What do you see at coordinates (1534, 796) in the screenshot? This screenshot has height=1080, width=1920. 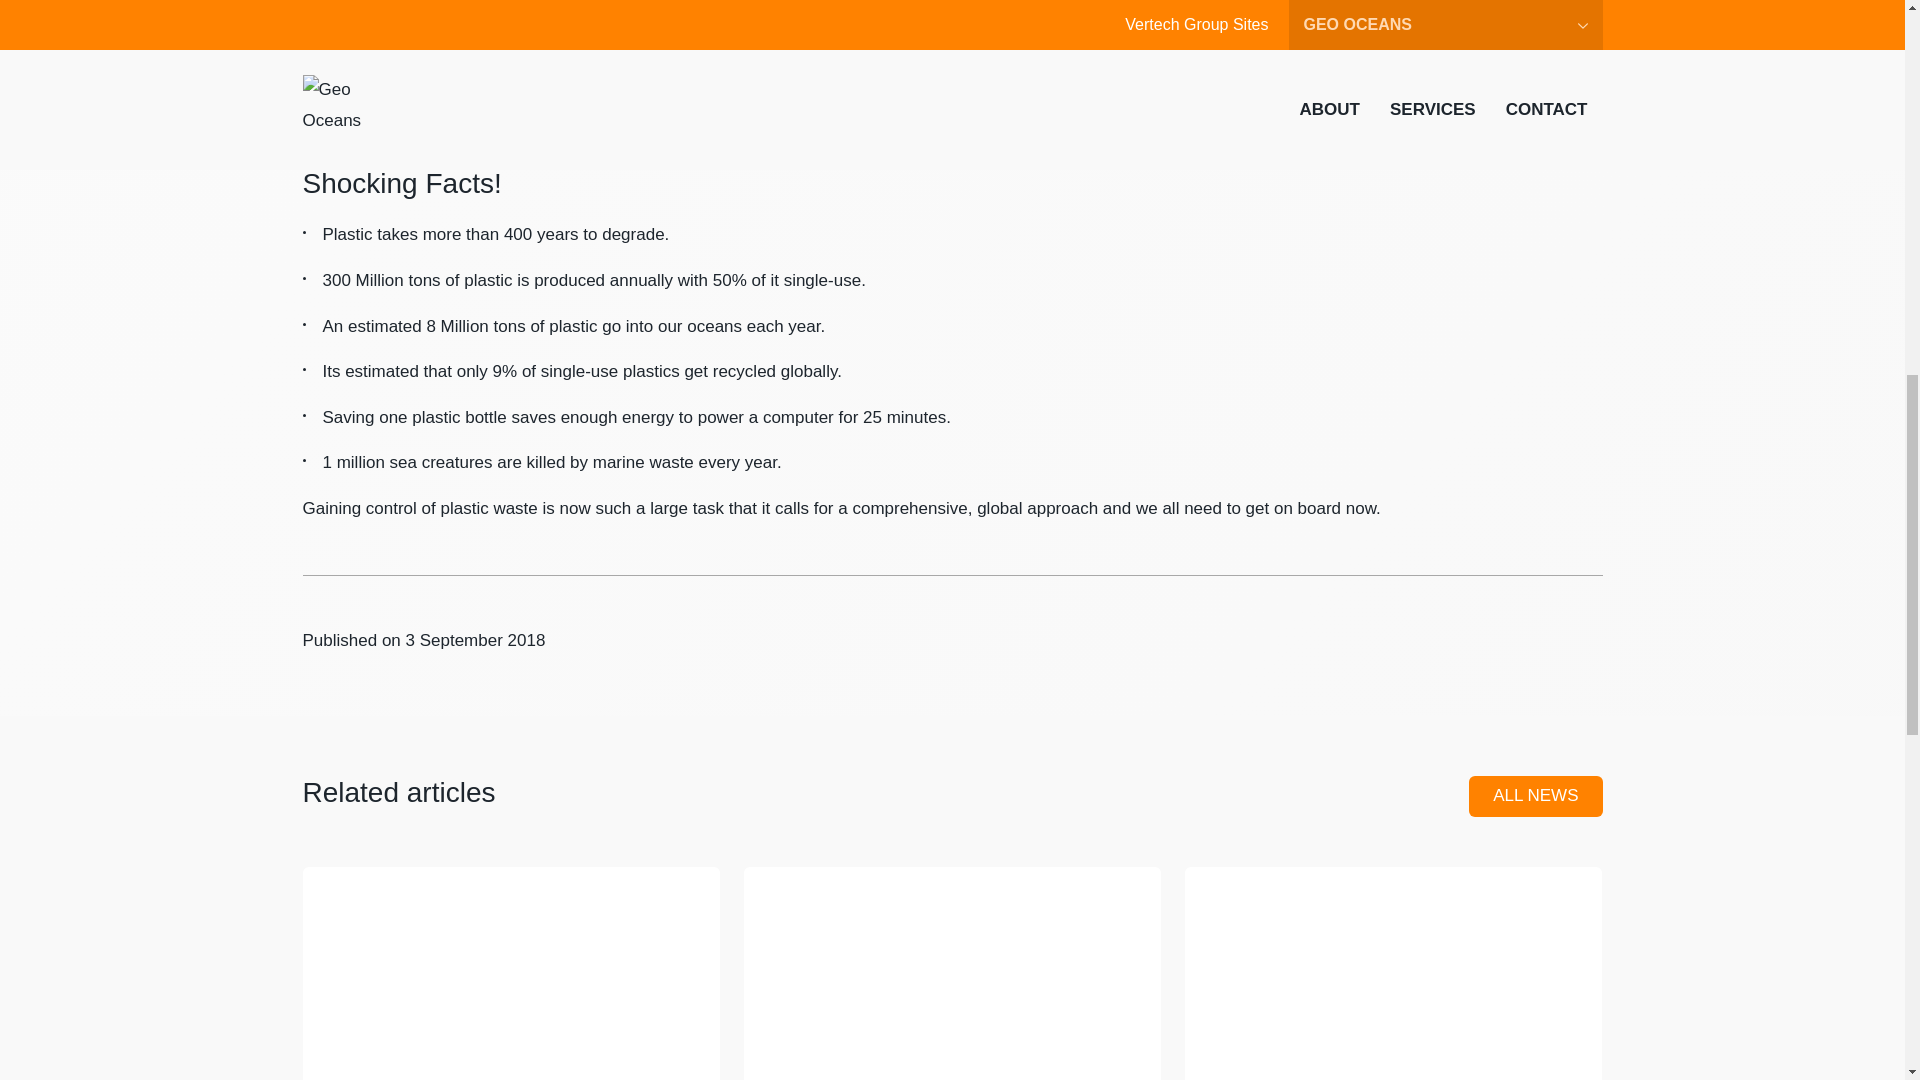 I see `ALL NEWS` at bounding box center [1534, 796].